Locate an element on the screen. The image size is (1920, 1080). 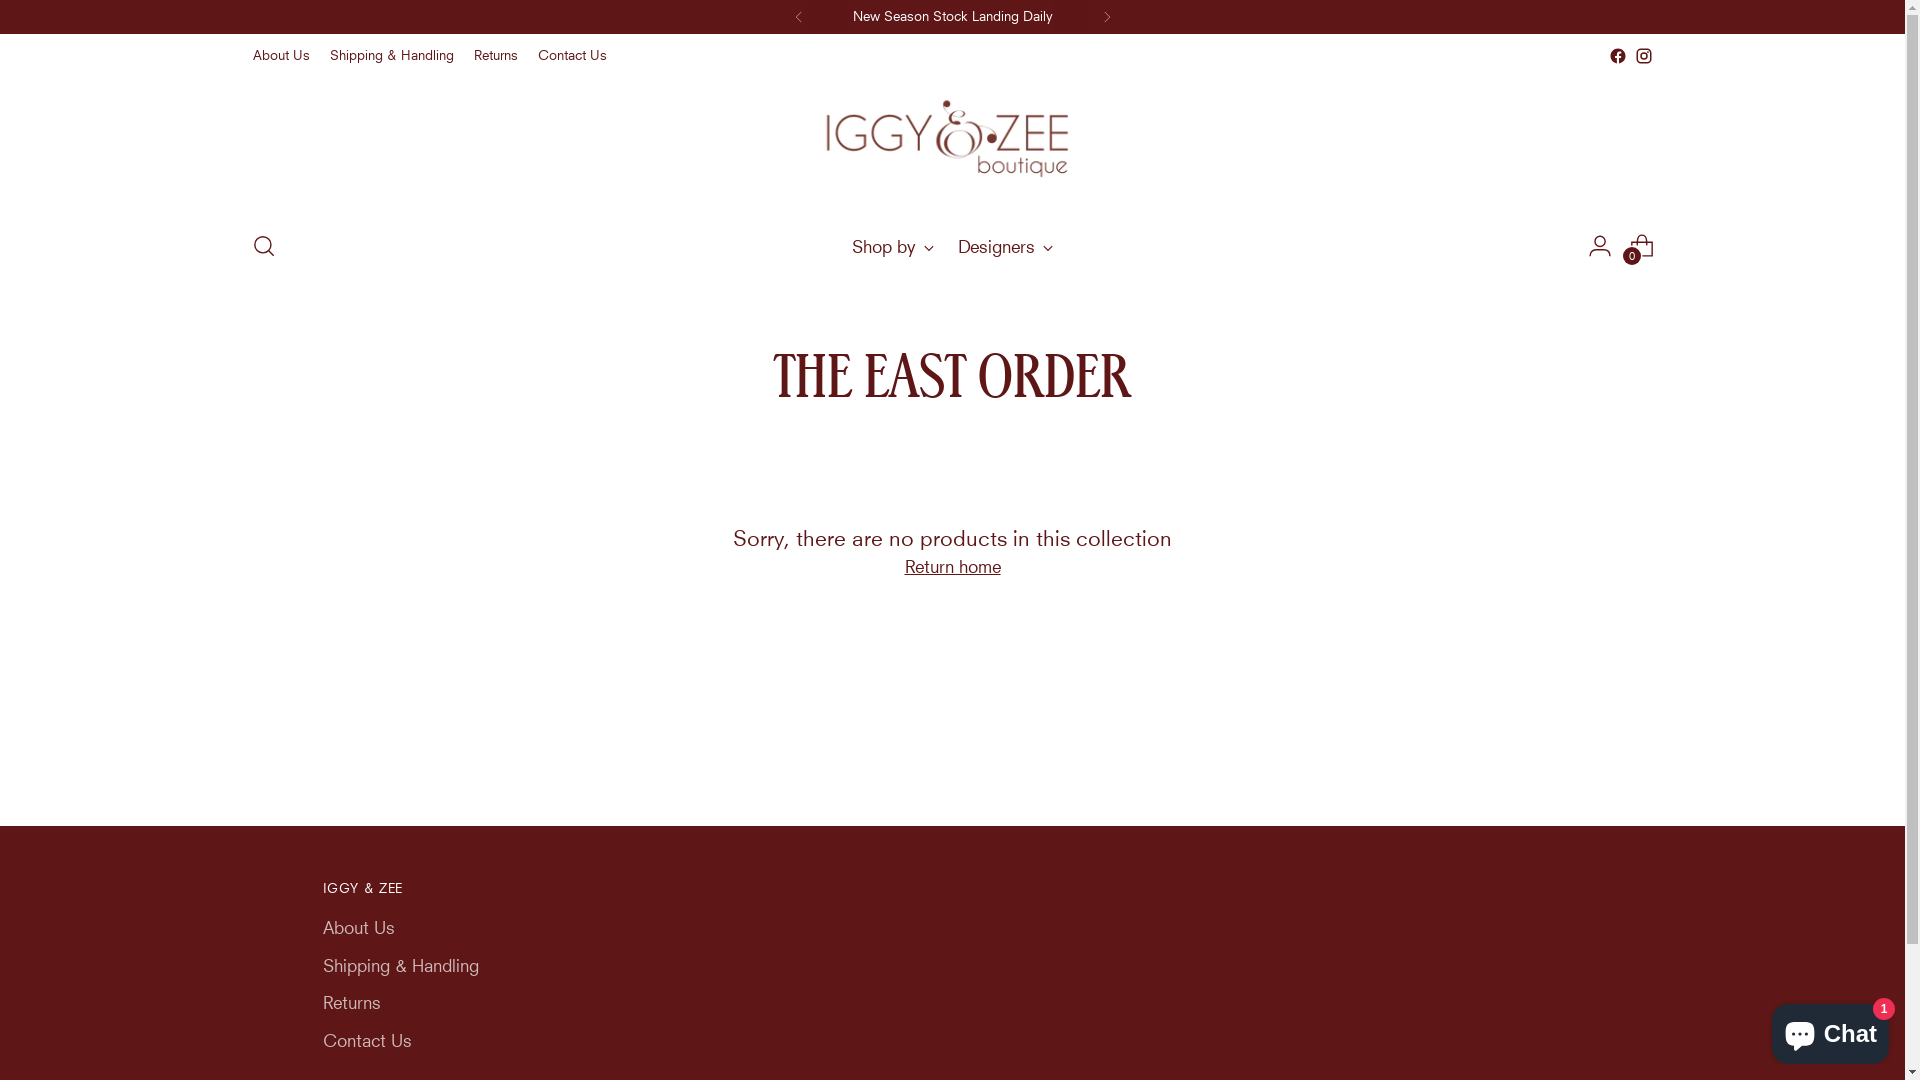
Shopify online store chat is located at coordinates (1830, 1030).